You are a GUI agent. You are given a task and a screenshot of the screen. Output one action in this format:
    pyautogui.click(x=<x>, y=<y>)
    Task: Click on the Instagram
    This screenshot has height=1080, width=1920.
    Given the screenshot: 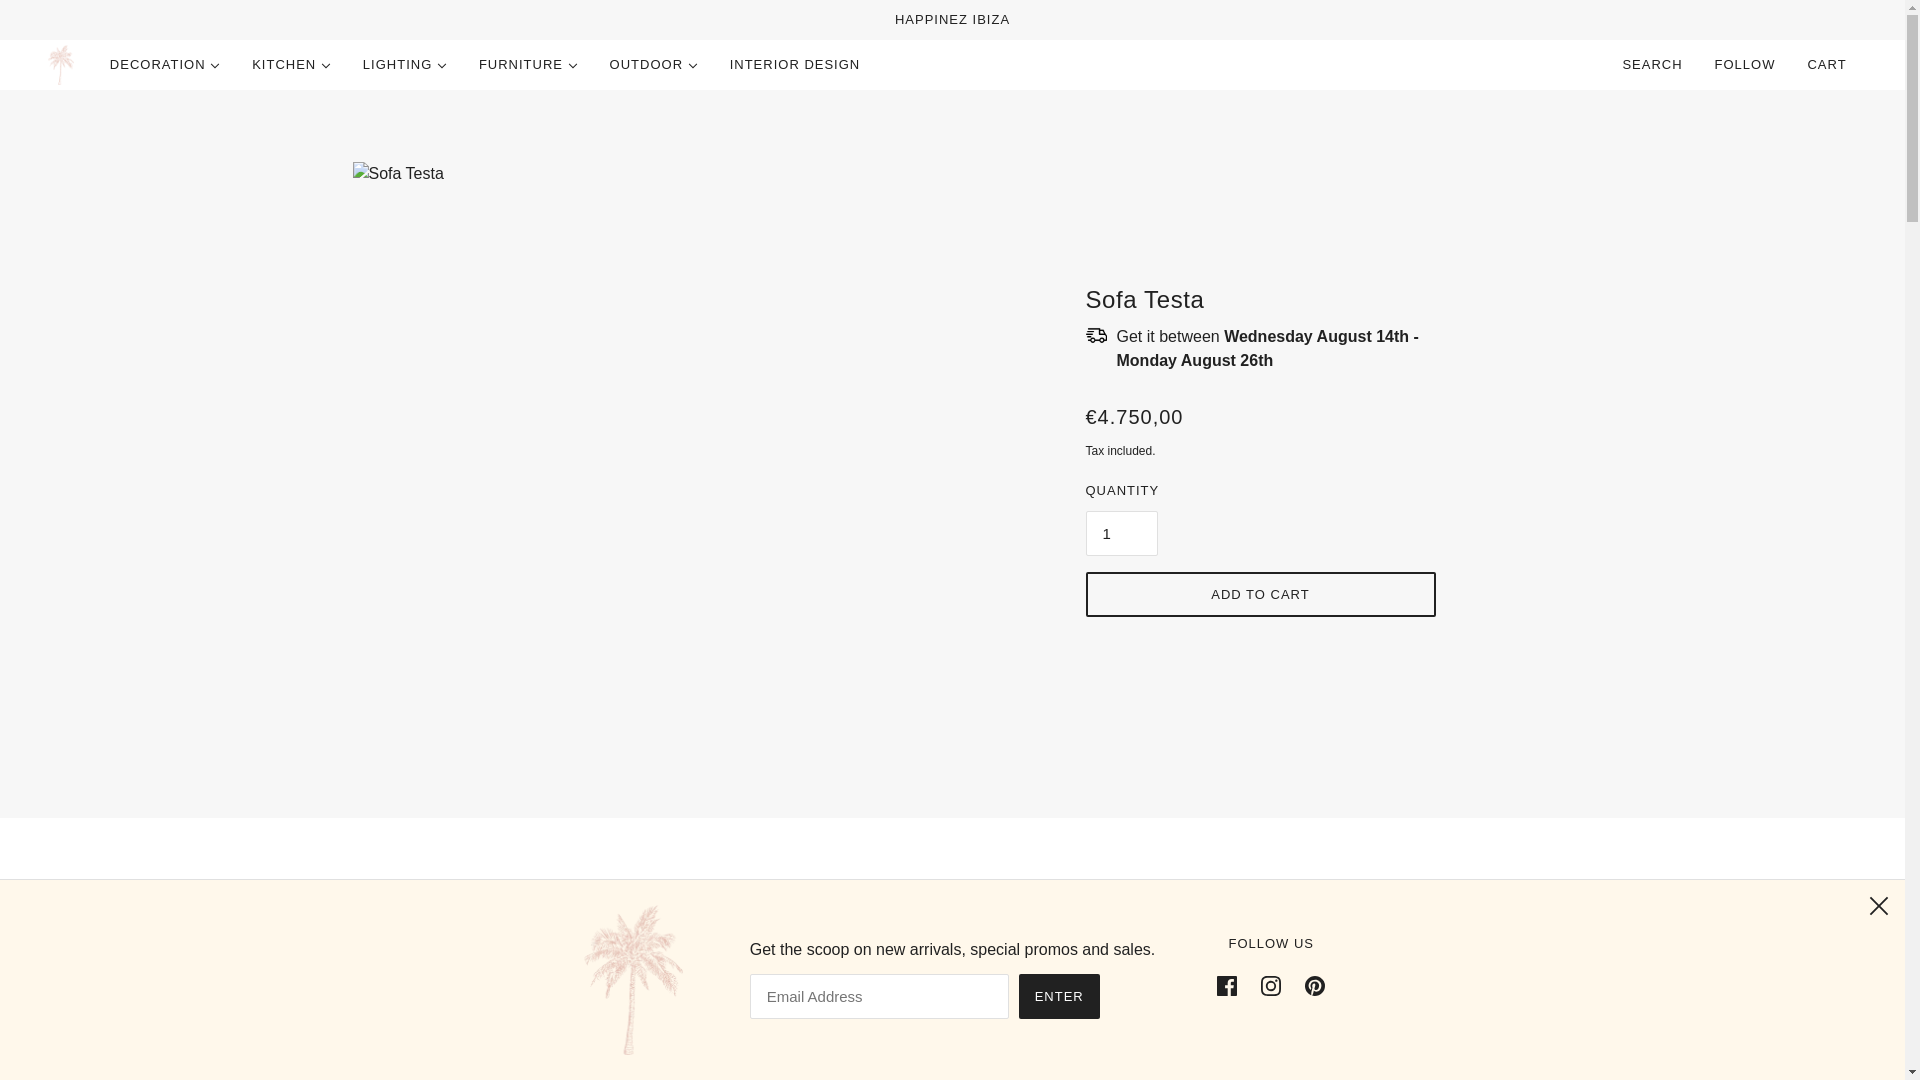 What is the action you would take?
    pyautogui.click(x=1270, y=985)
    